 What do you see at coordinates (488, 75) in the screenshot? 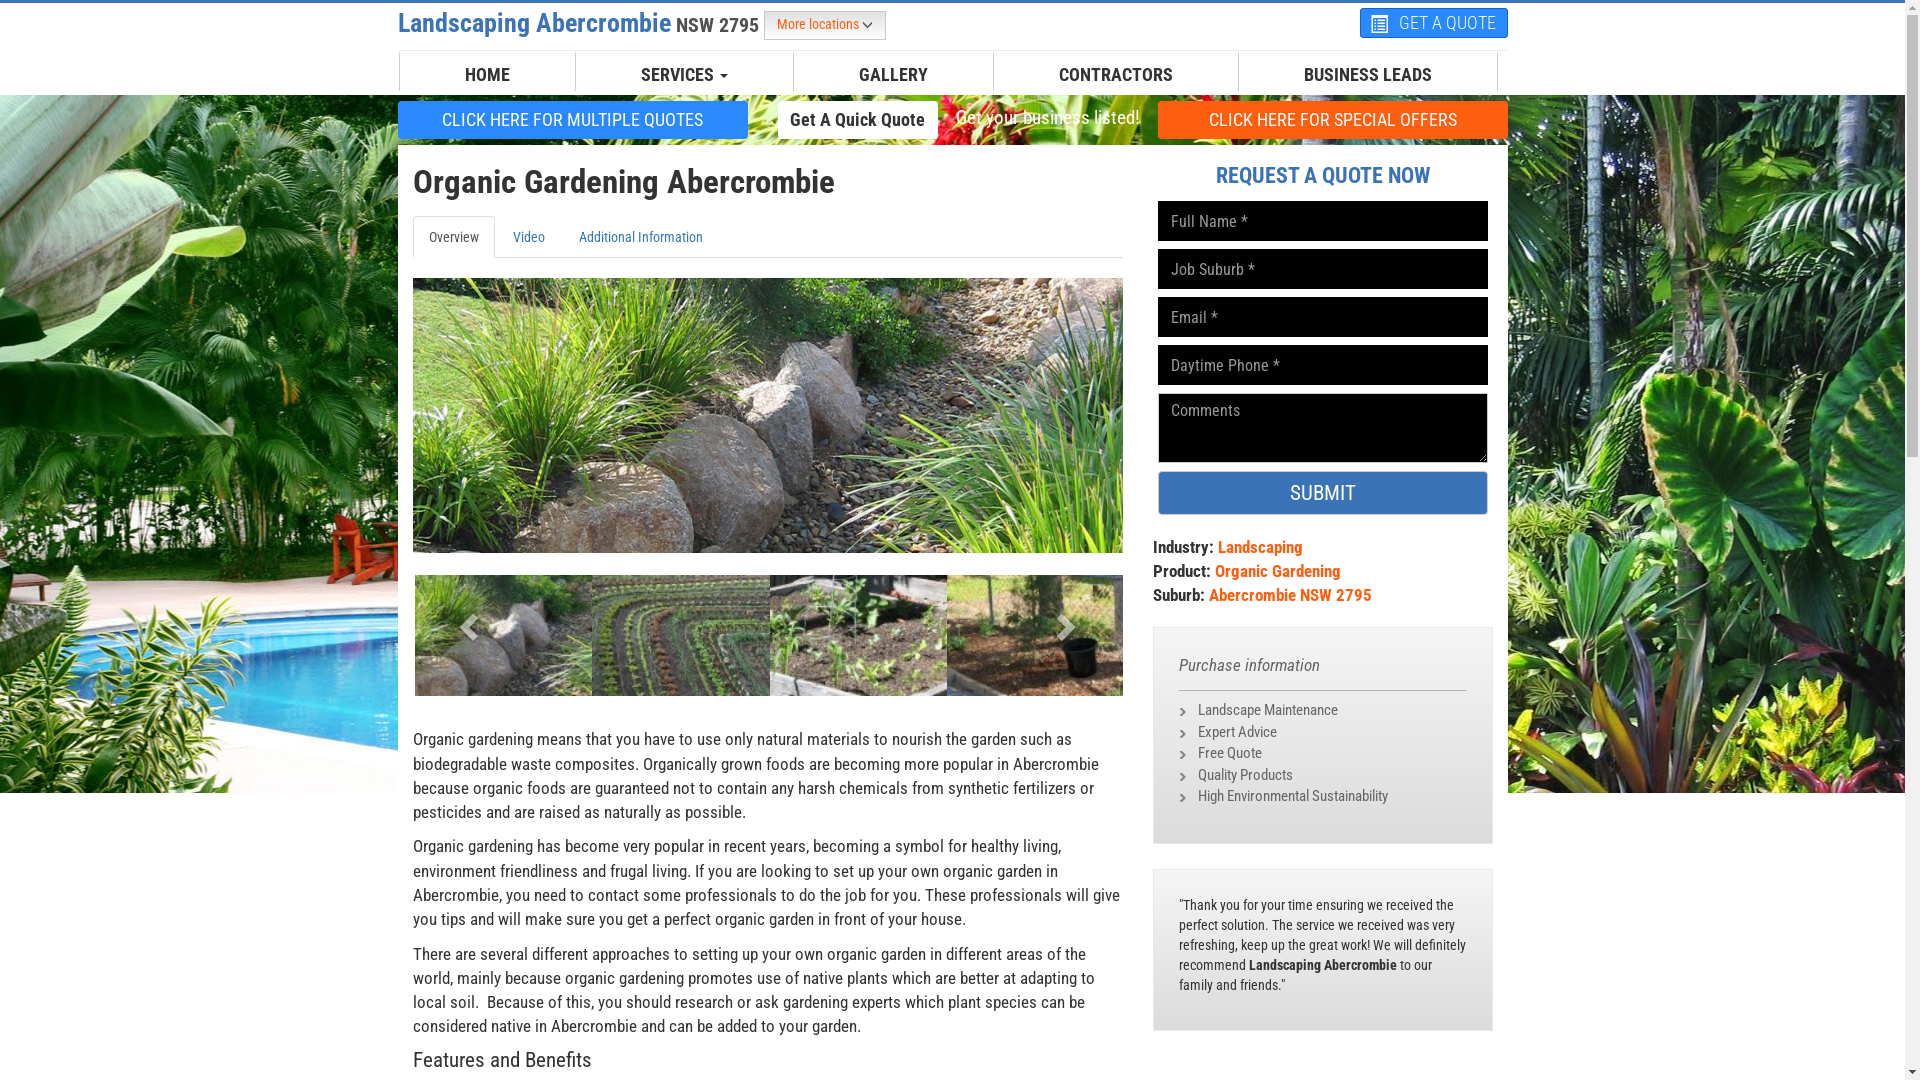
I see `HOME` at bounding box center [488, 75].